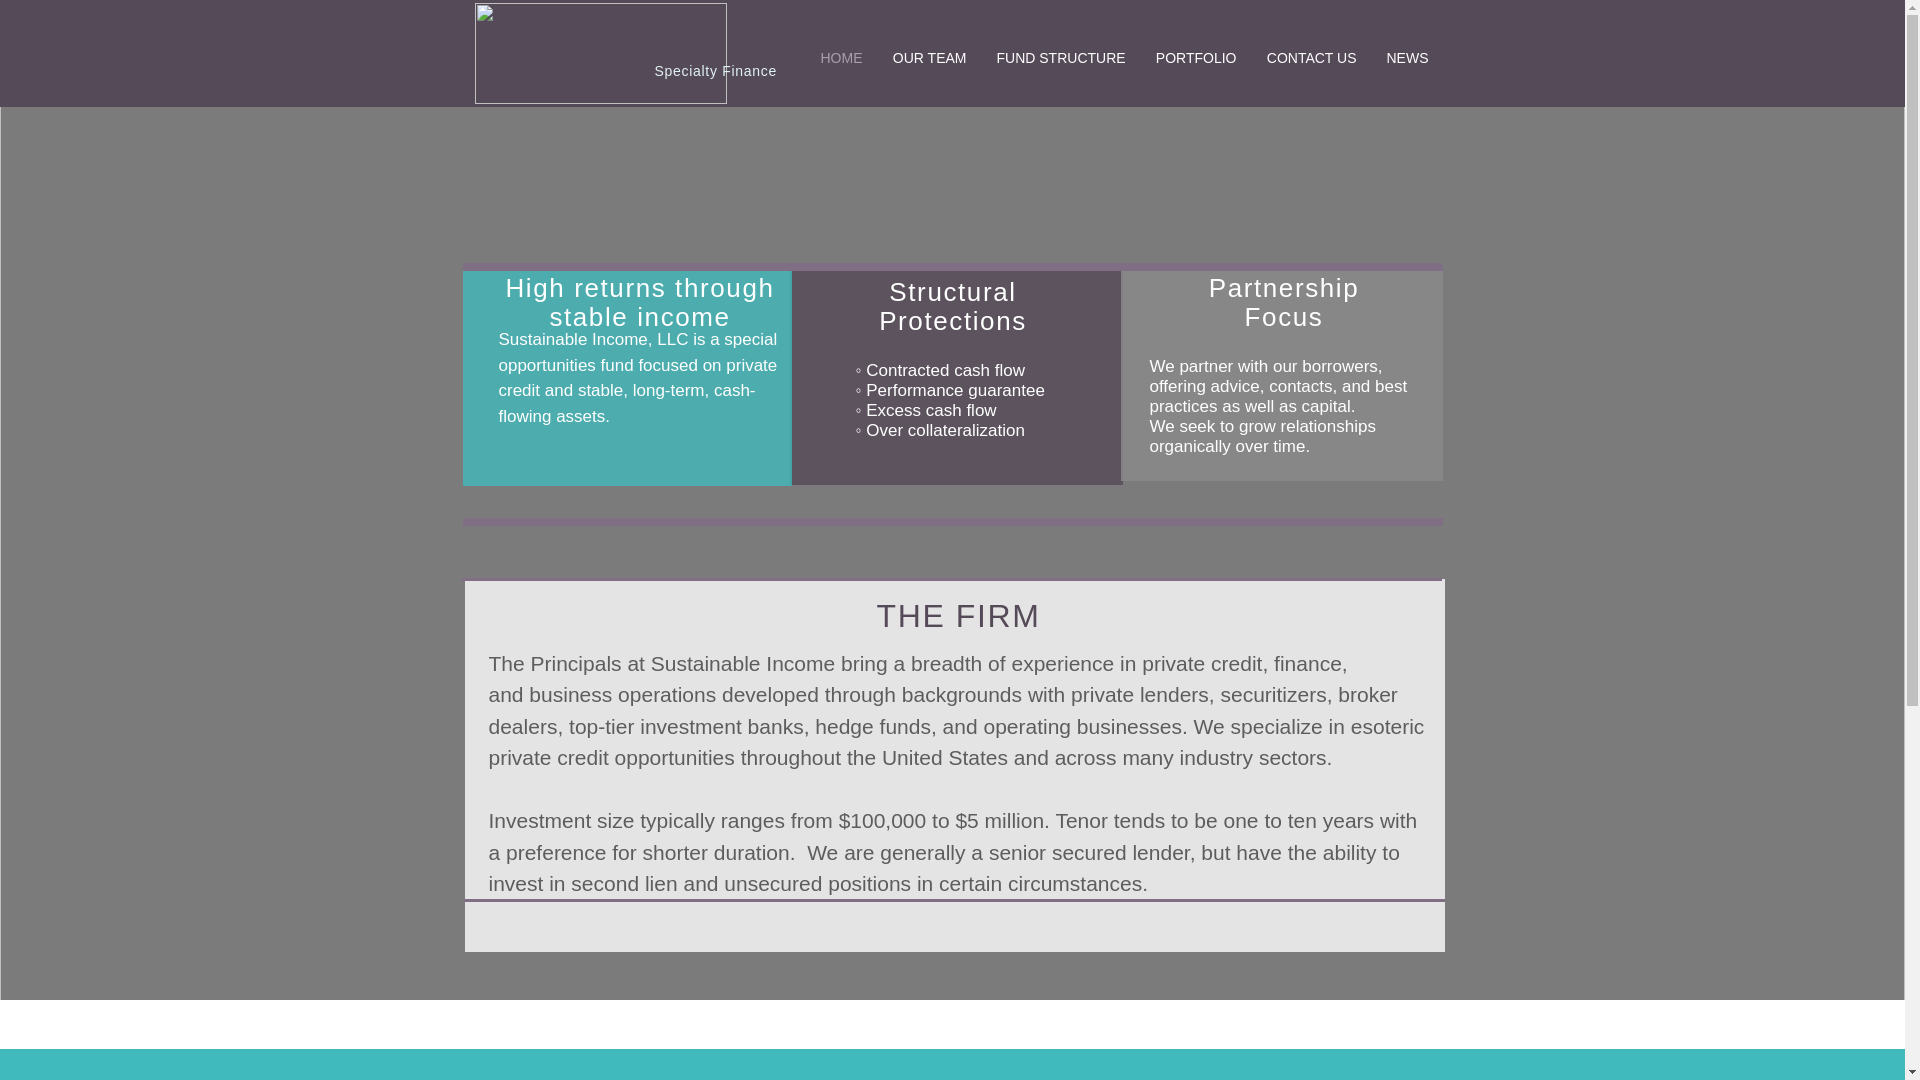  Describe the element at coordinates (600, 53) in the screenshot. I see `si-large-mono.png` at that location.